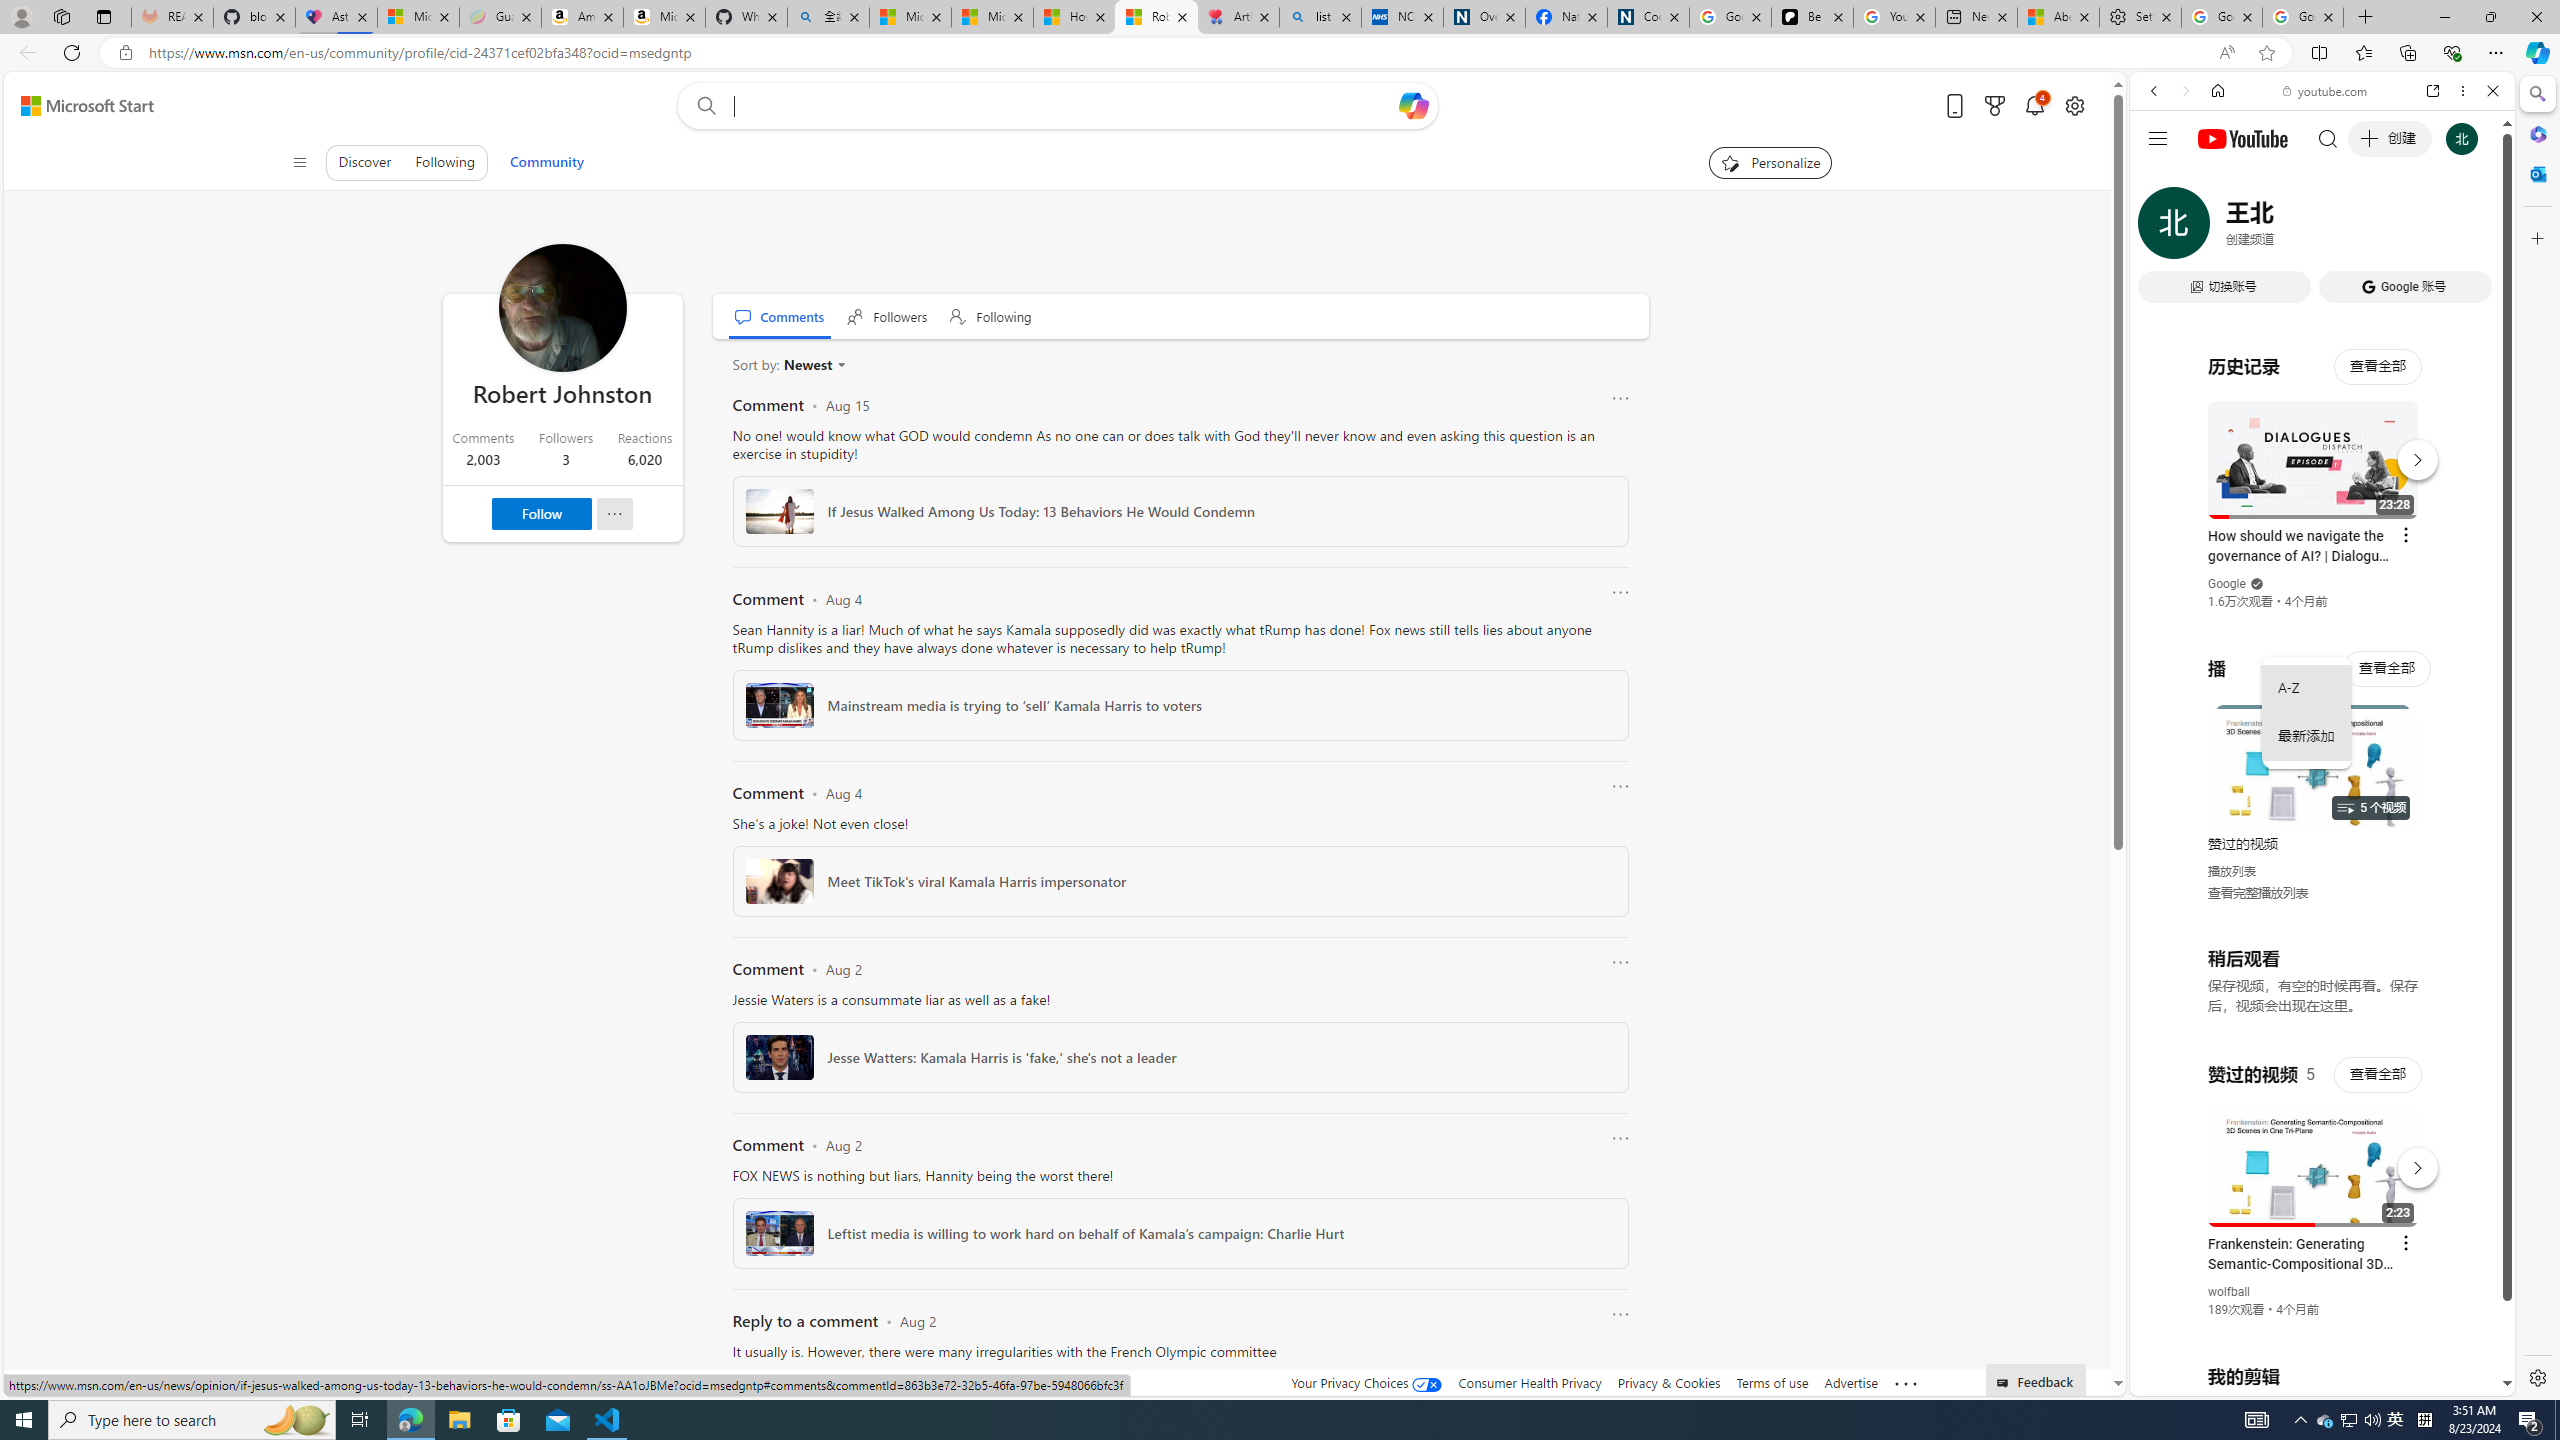 This screenshot has height=1440, width=2560. Describe the element at coordinates (1648, 17) in the screenshot. I see `Cookies` at that location.